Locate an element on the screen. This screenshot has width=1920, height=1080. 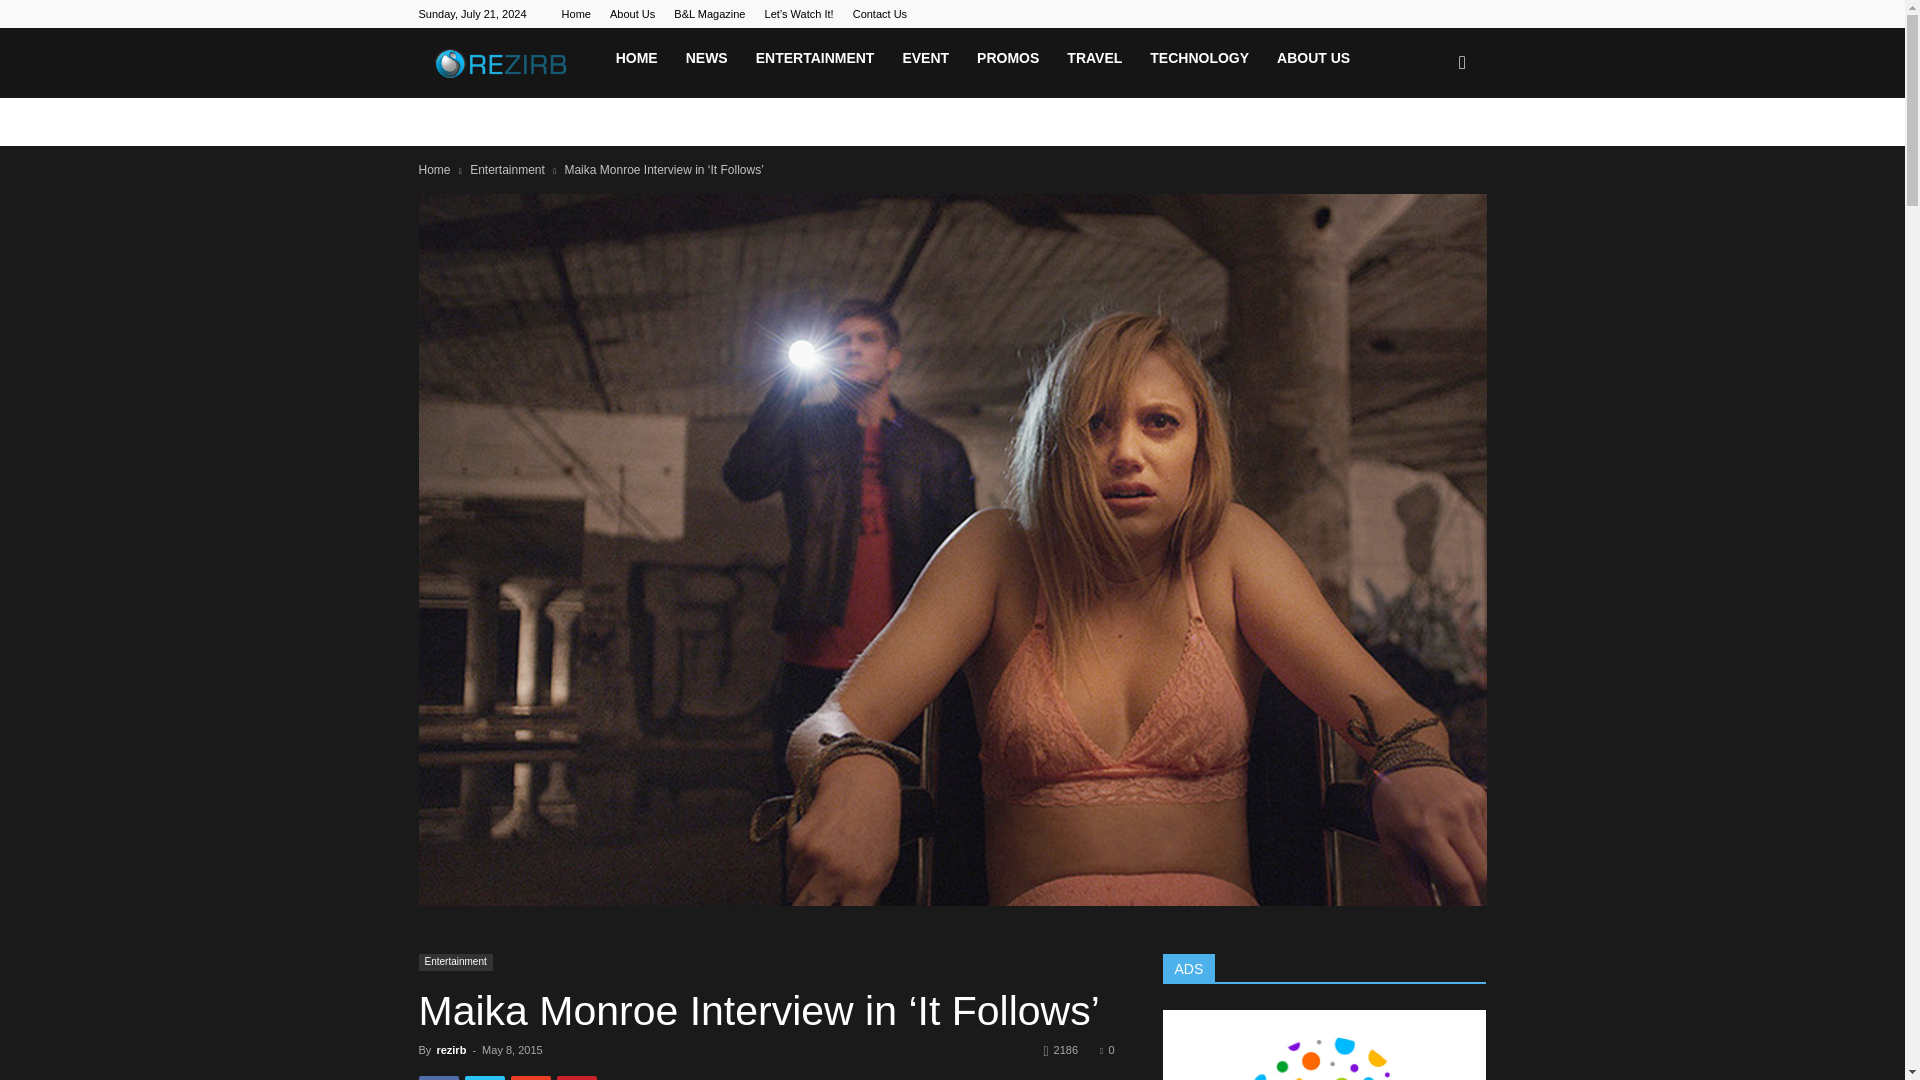
TRAVEL is located at coordinates (1094, 58).